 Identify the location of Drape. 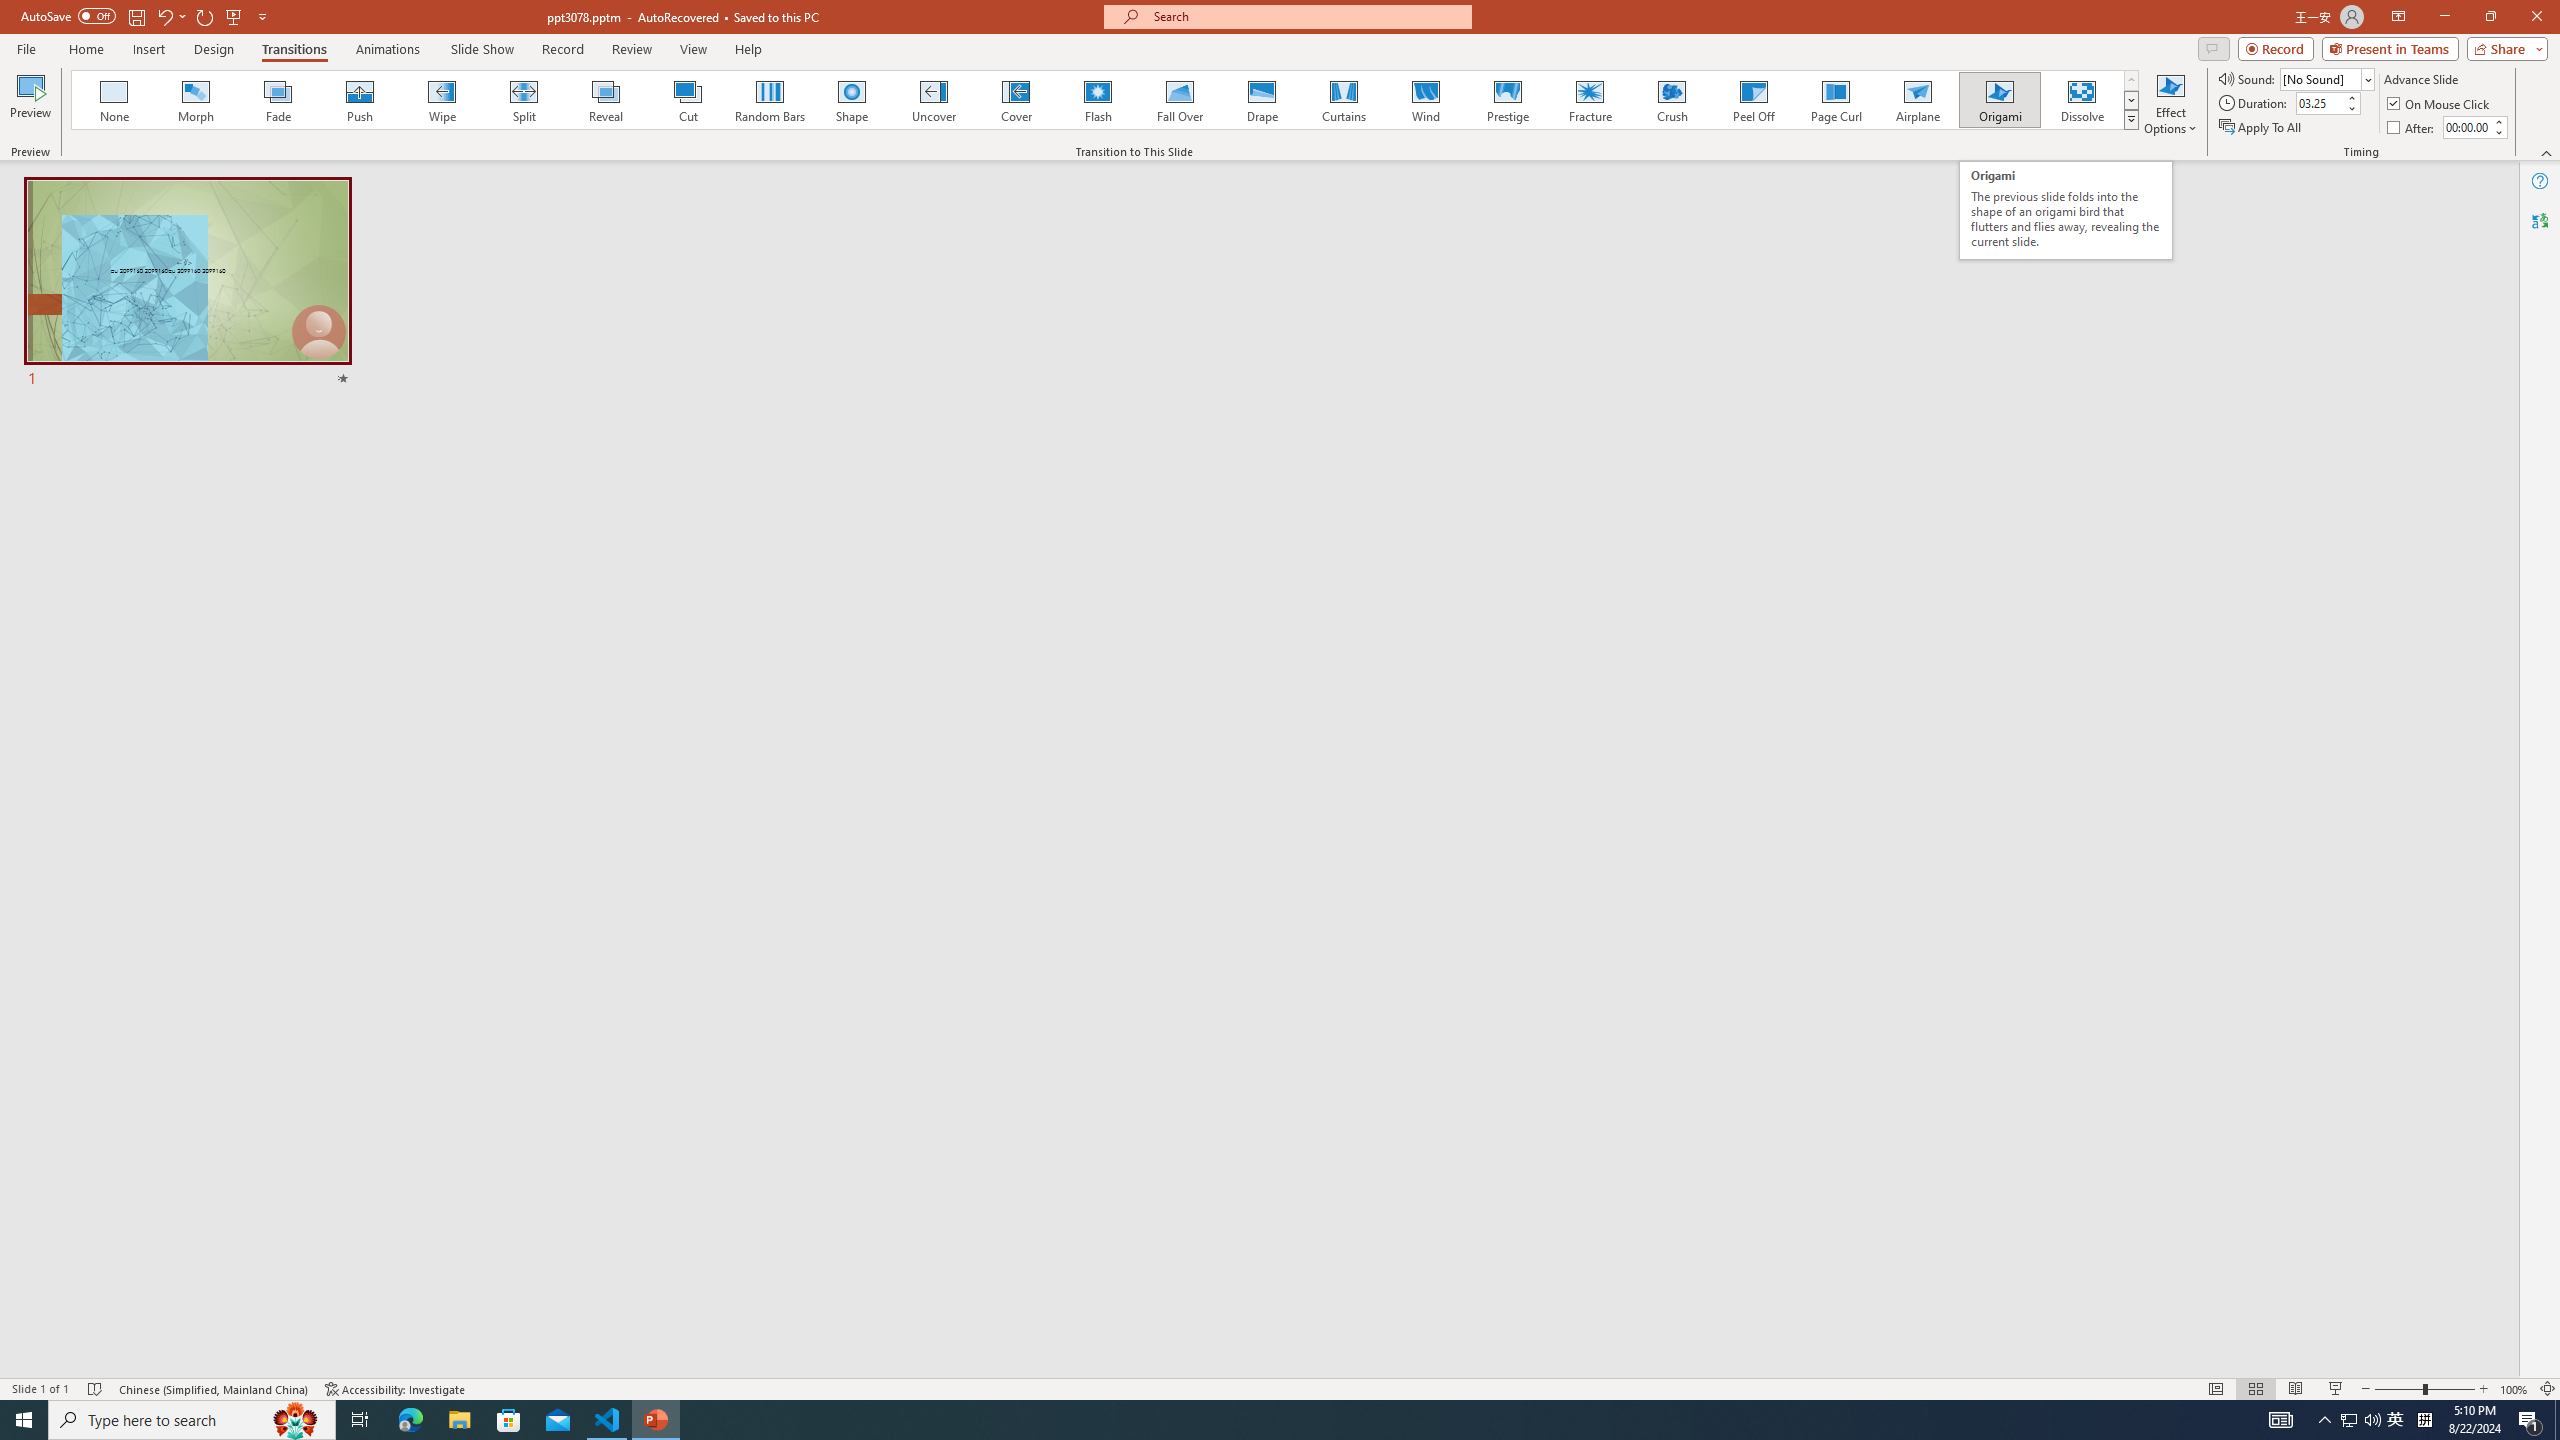
(1262, 100).